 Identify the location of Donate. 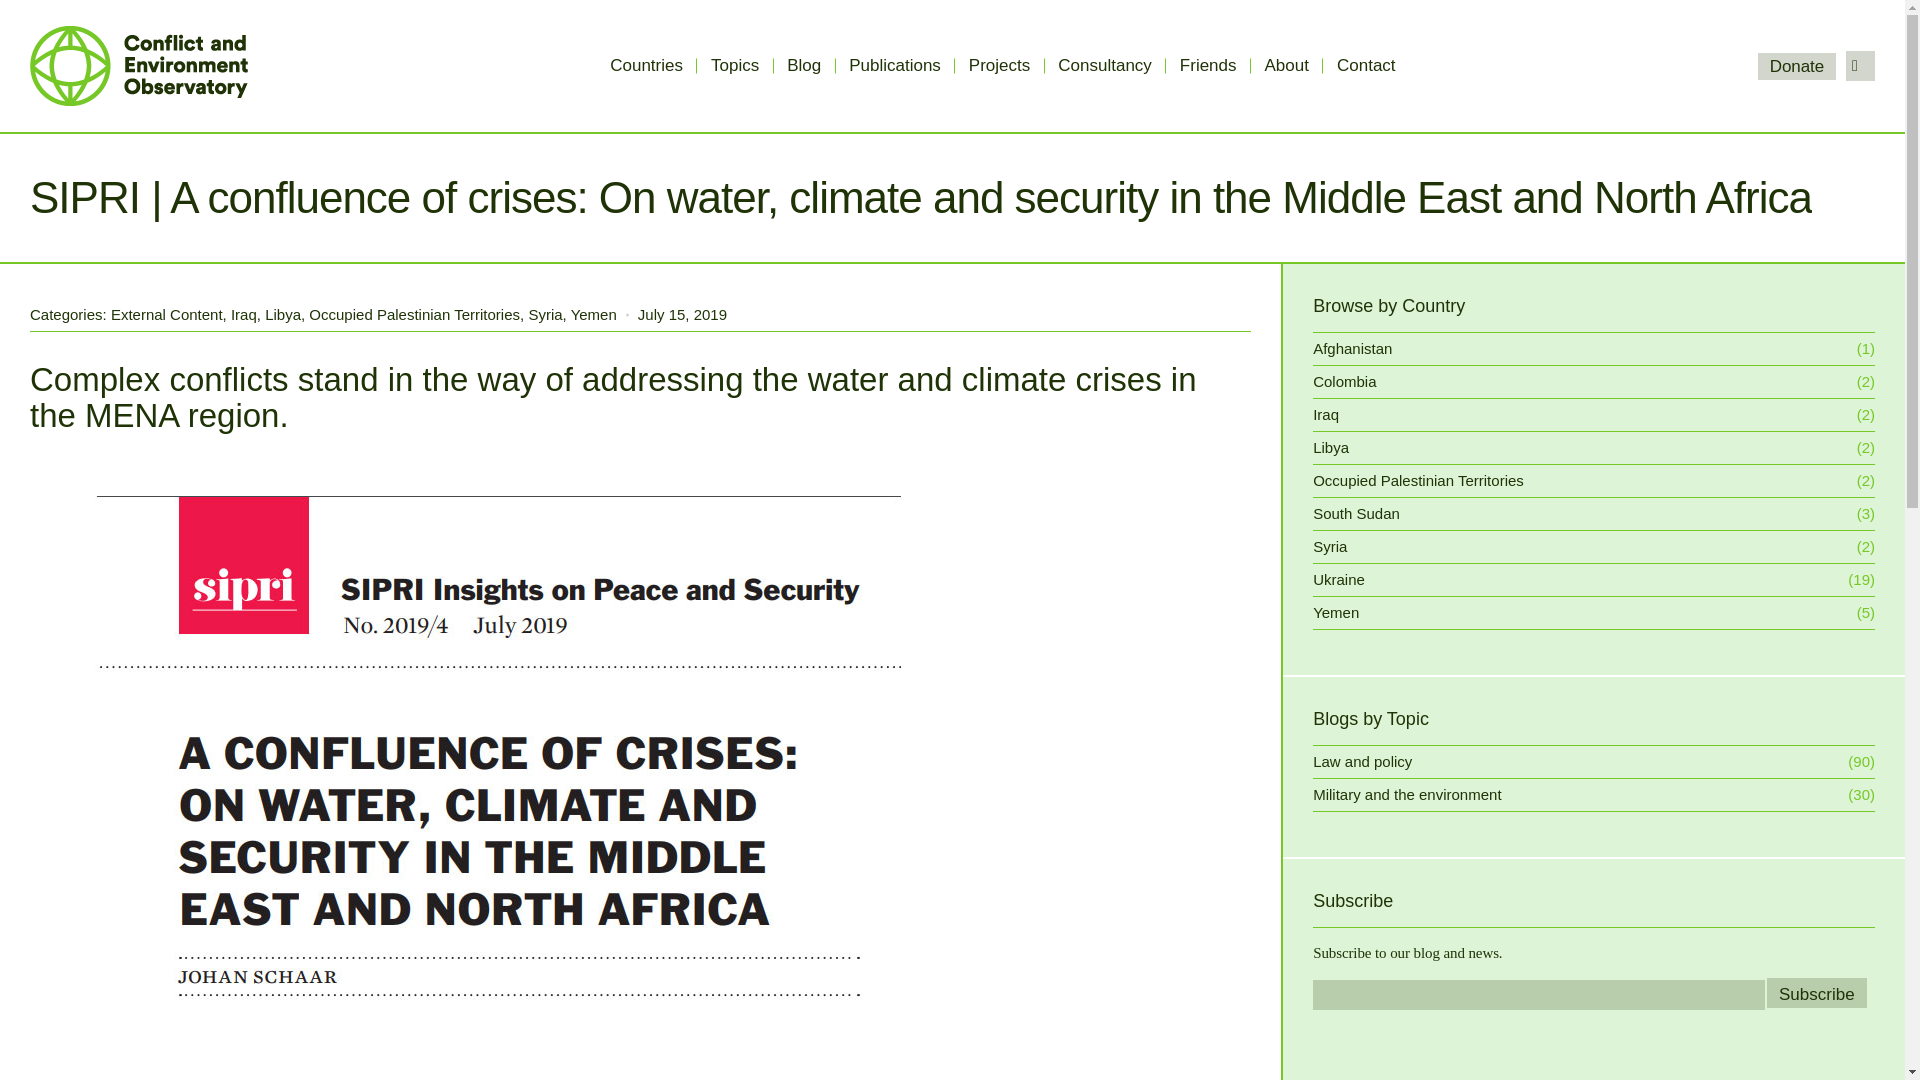
(1796, 64).